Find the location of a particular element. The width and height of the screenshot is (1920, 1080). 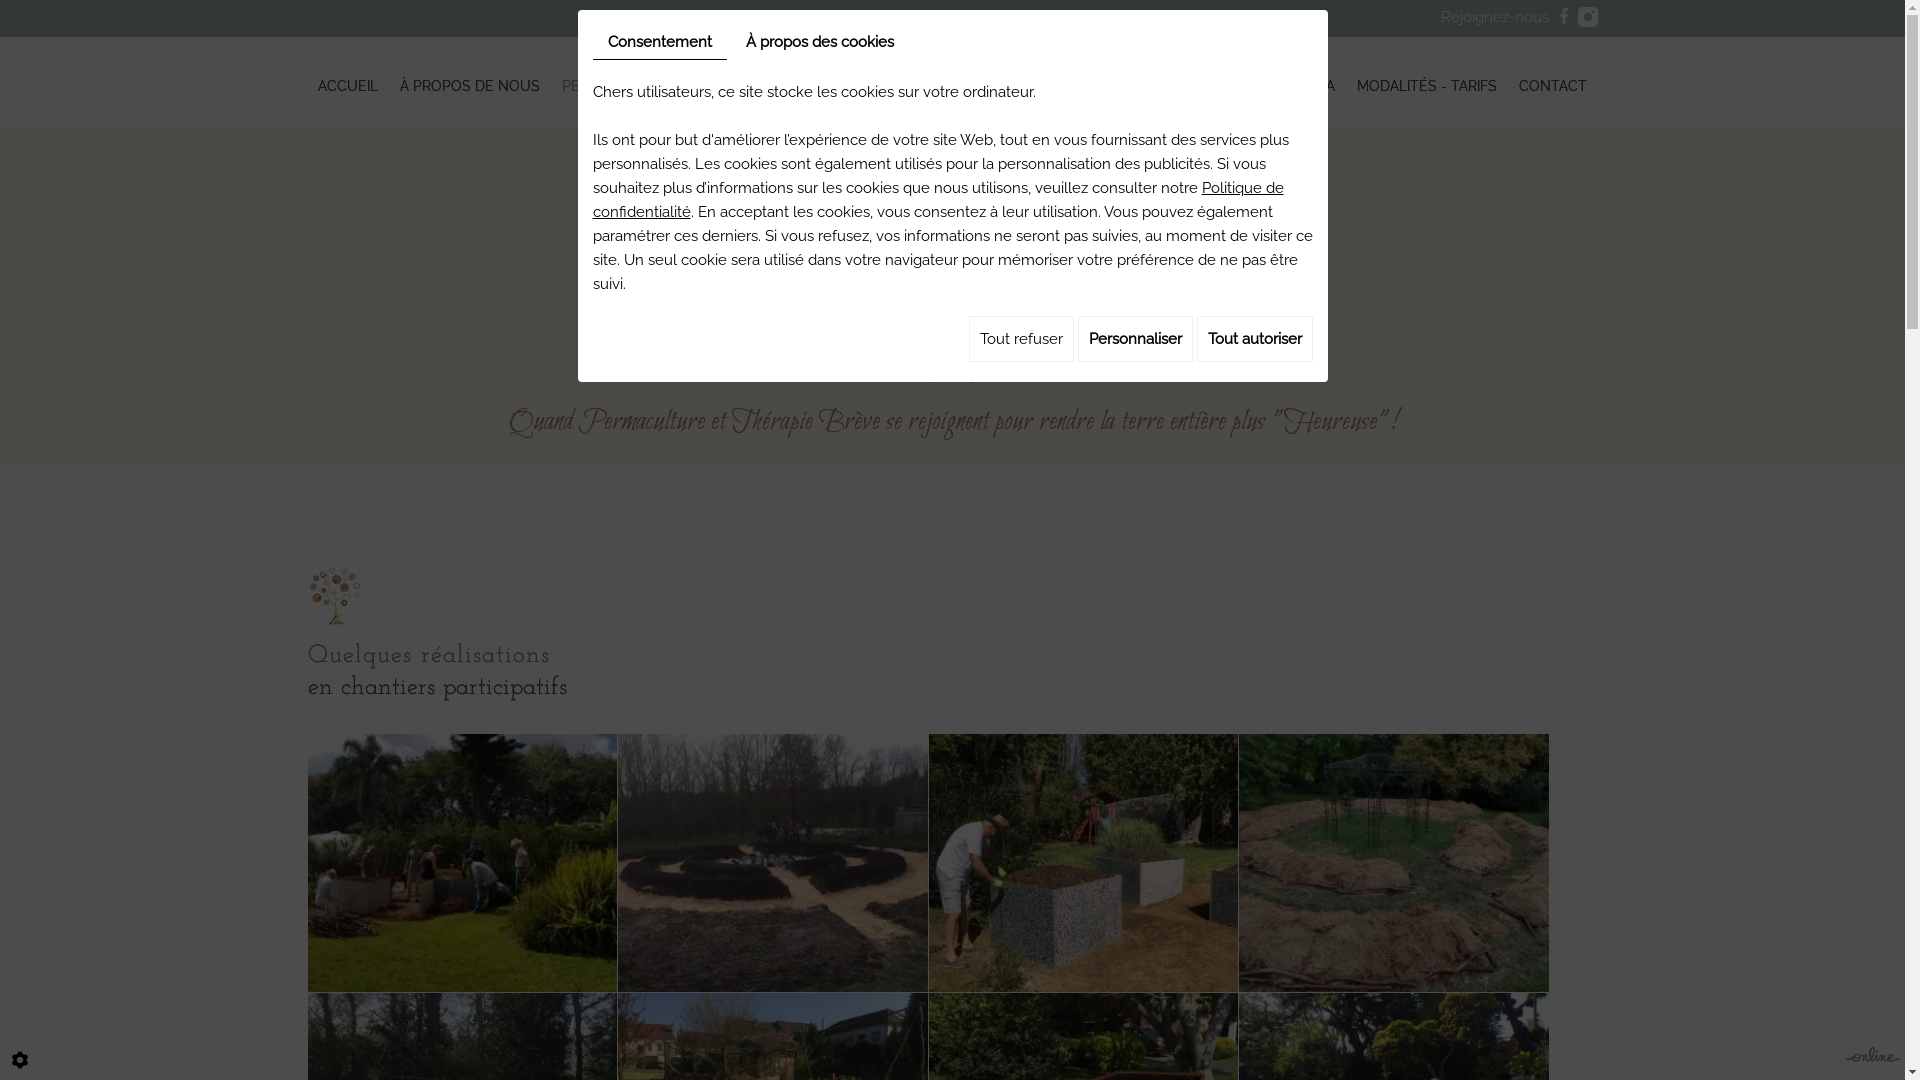

GALERIE PHOTOS is located at coordinates (1135, 82).